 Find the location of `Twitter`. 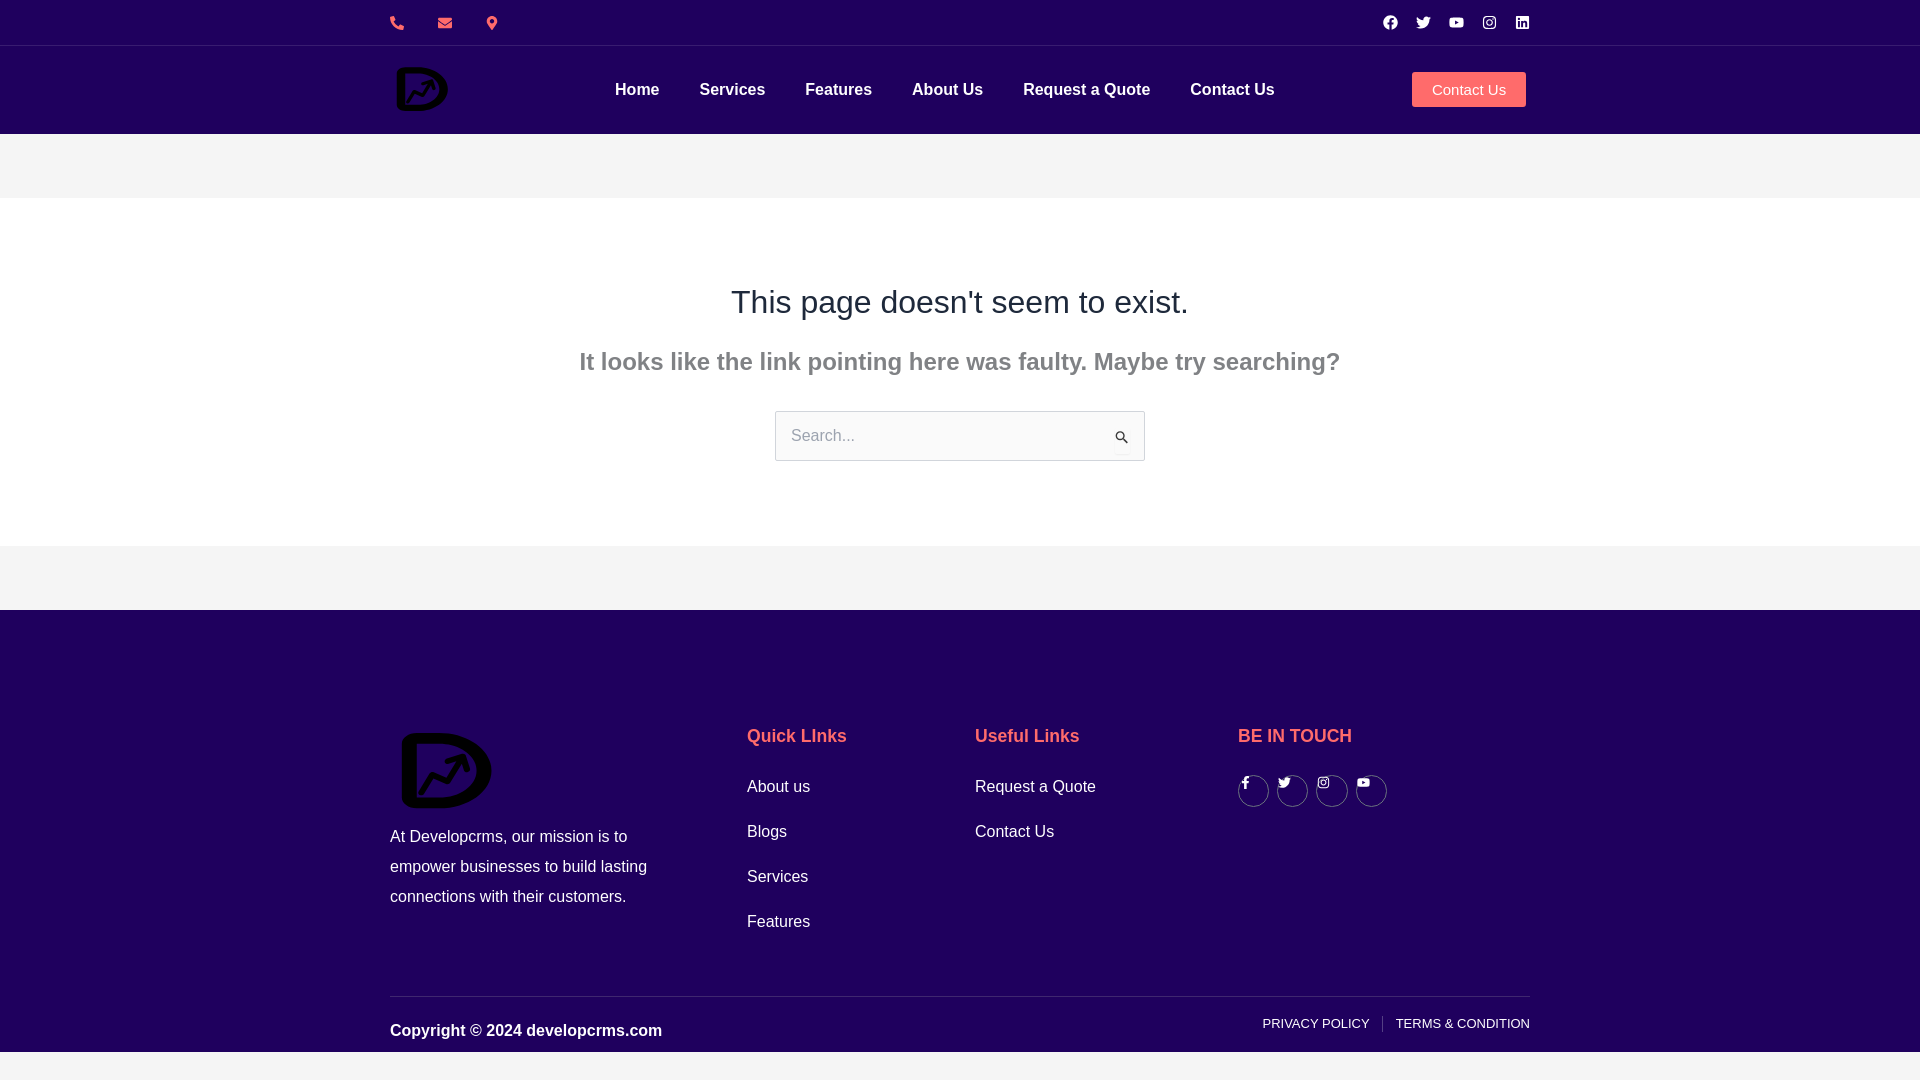

Twitter is located at coordinates (1423, 22).